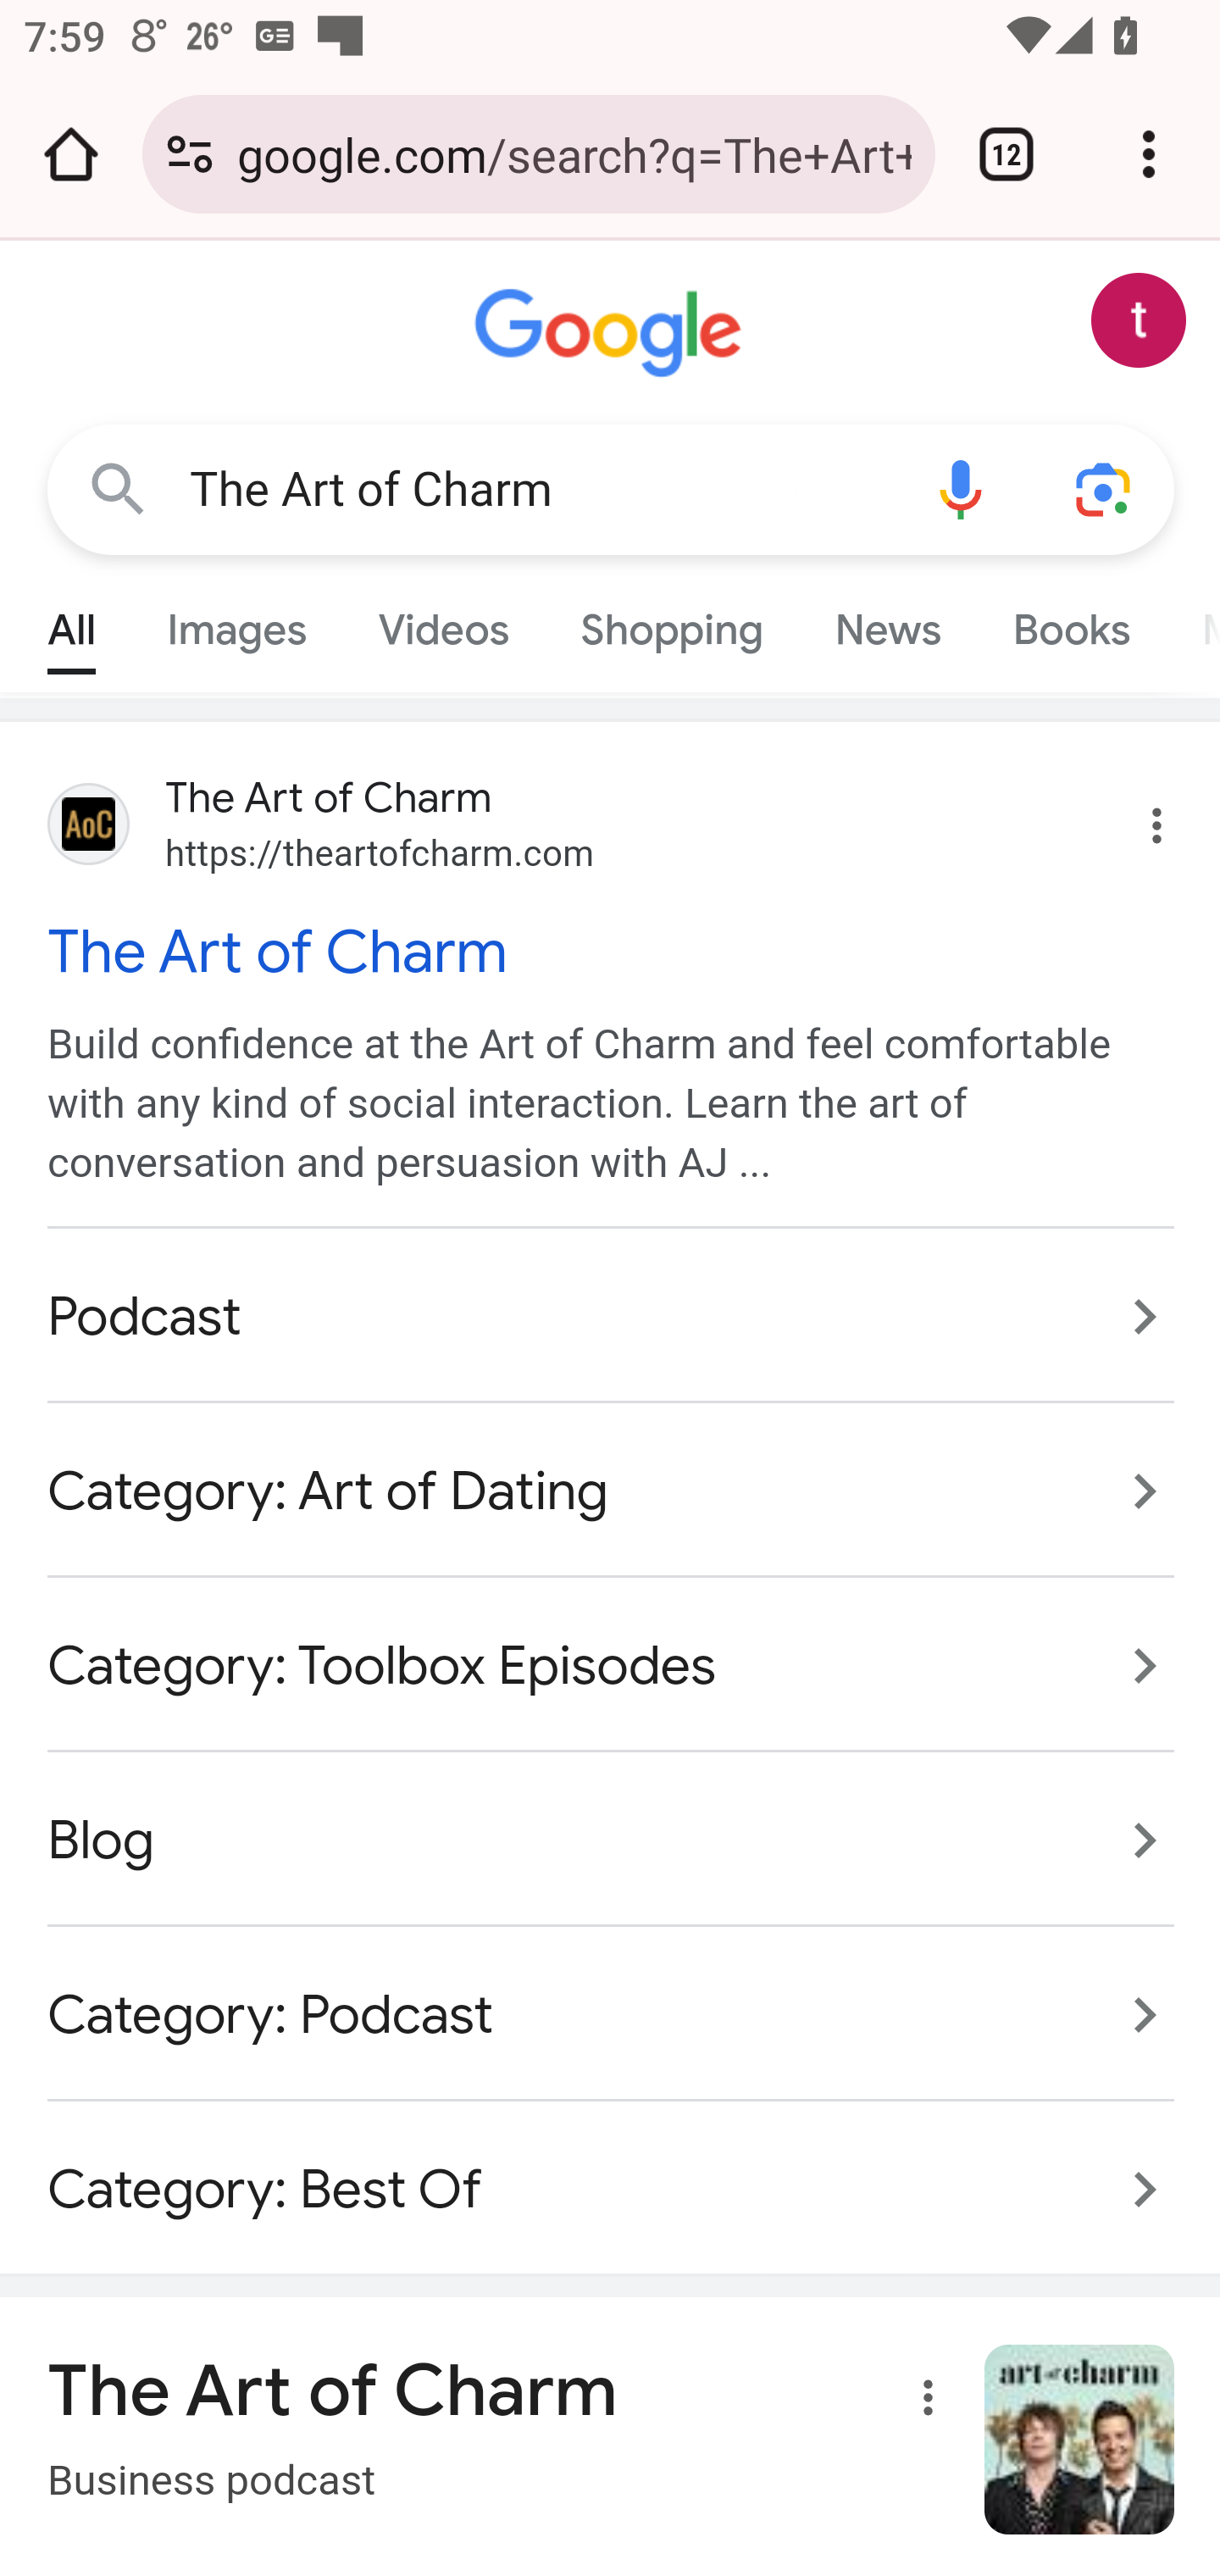 The height and width of the screenshot is (2576, 1220). What do you see at coordinates (612, 1666) in the screenshot?
I see `Category: Toolbox Episodes` at bounding box center [612, 1666].